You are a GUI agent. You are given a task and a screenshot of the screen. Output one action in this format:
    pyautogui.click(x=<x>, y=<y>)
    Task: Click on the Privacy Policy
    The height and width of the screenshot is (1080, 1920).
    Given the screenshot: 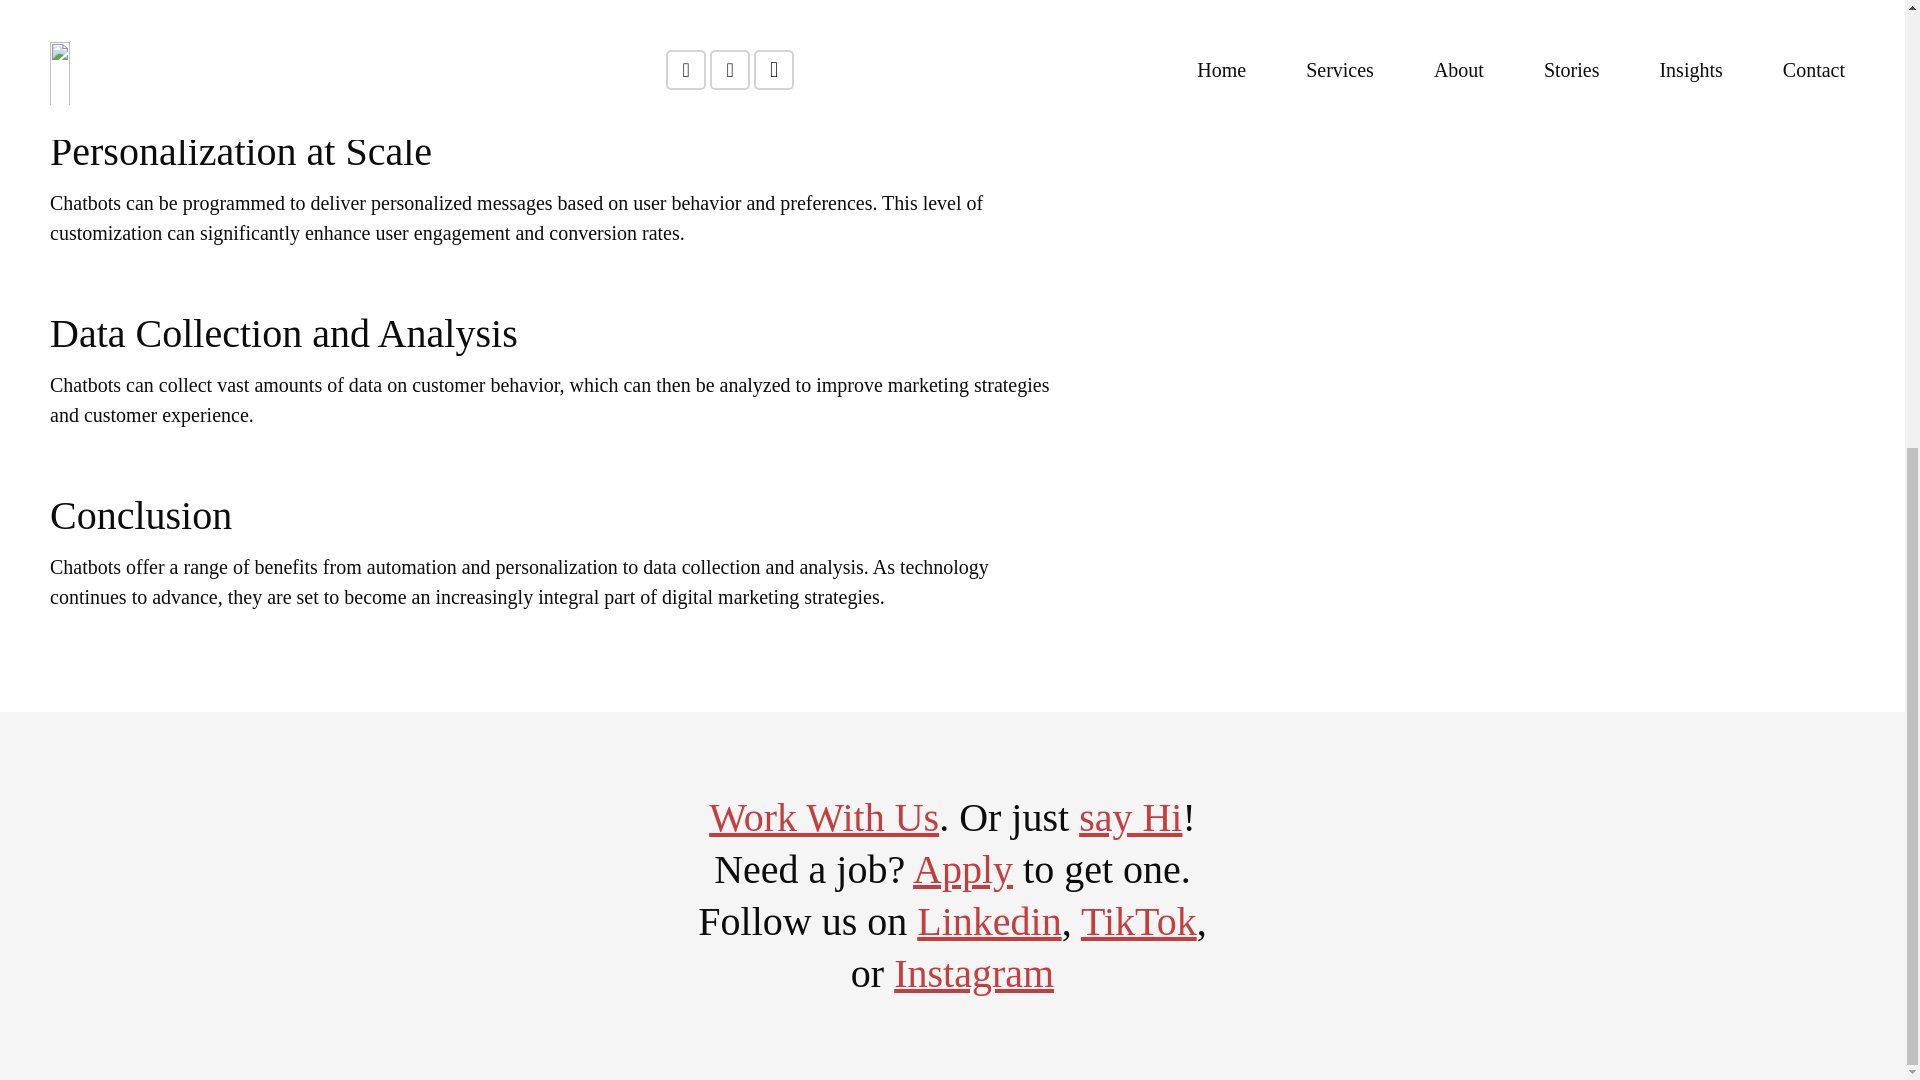 What is the action you would take?
    pyautogui.click(x=742, y=308)
    